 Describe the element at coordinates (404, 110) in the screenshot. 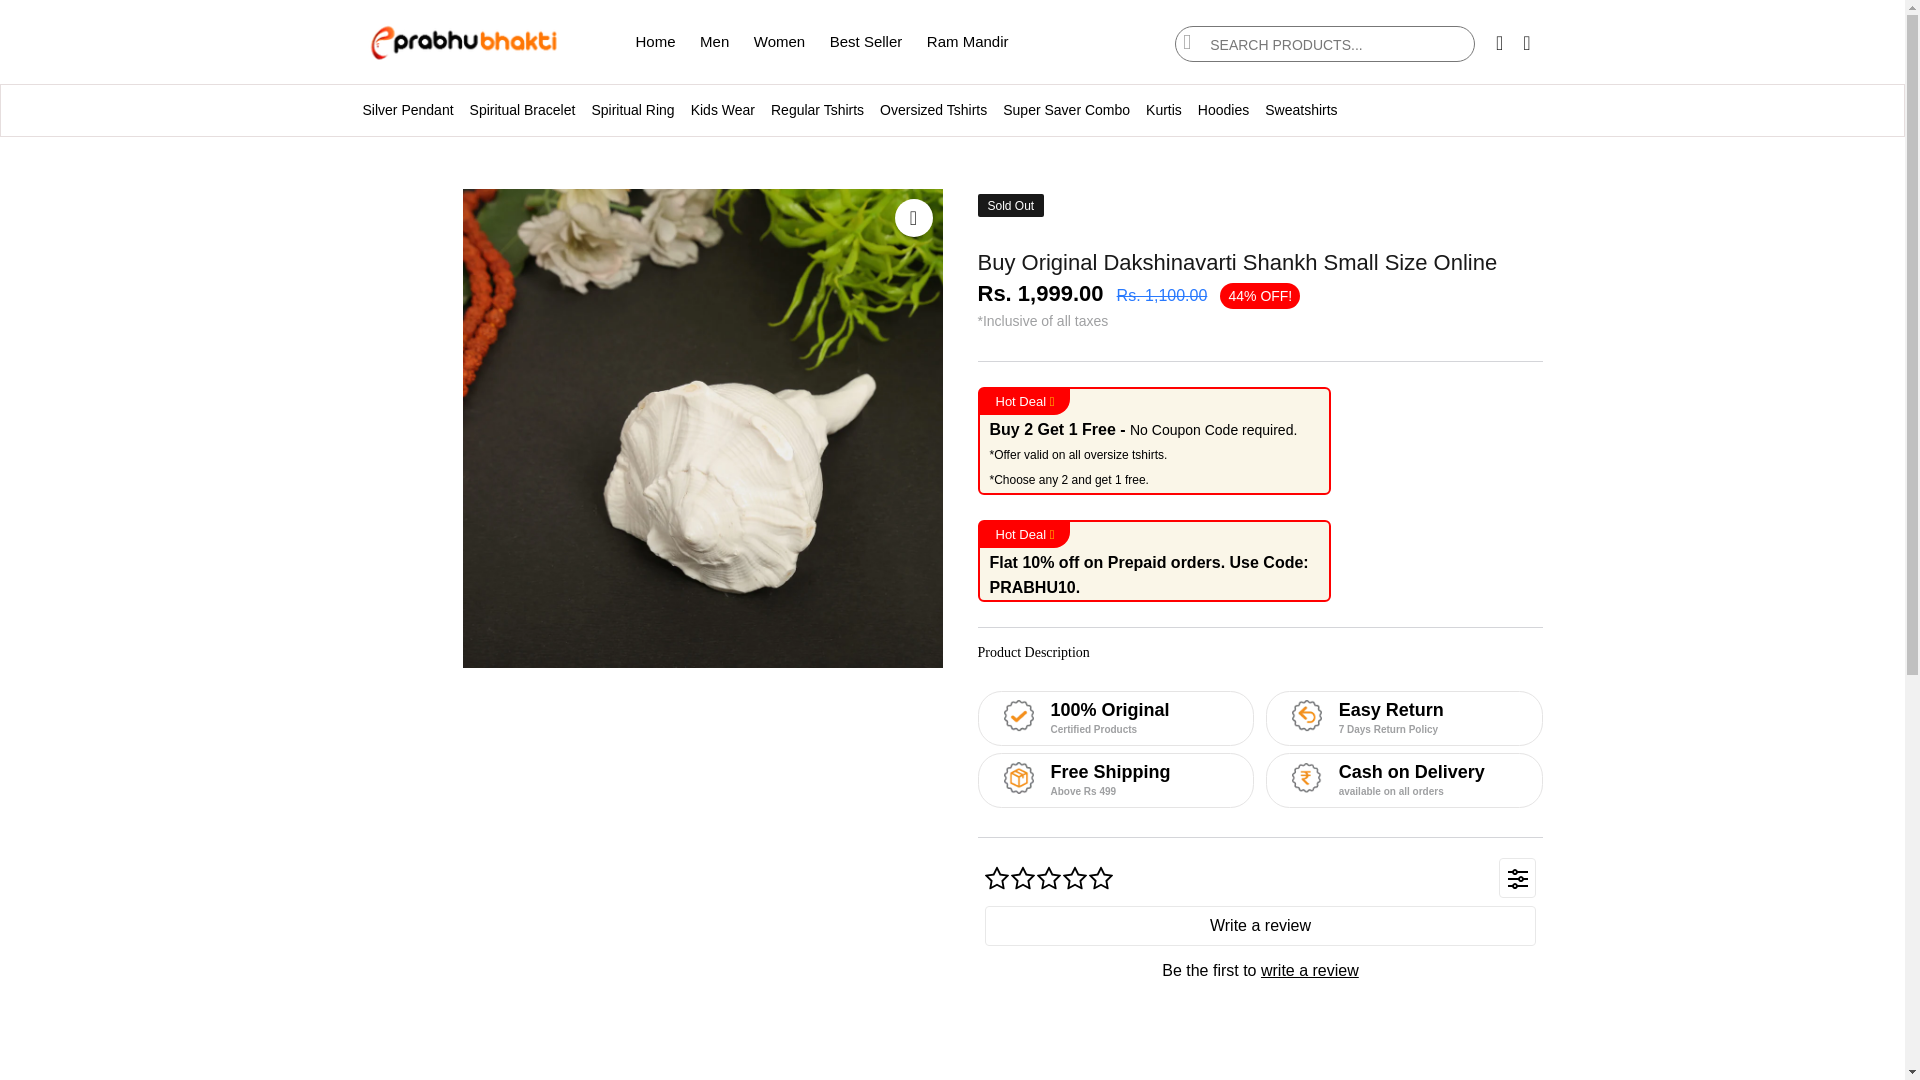

I see `Silver Pendant` at that location.